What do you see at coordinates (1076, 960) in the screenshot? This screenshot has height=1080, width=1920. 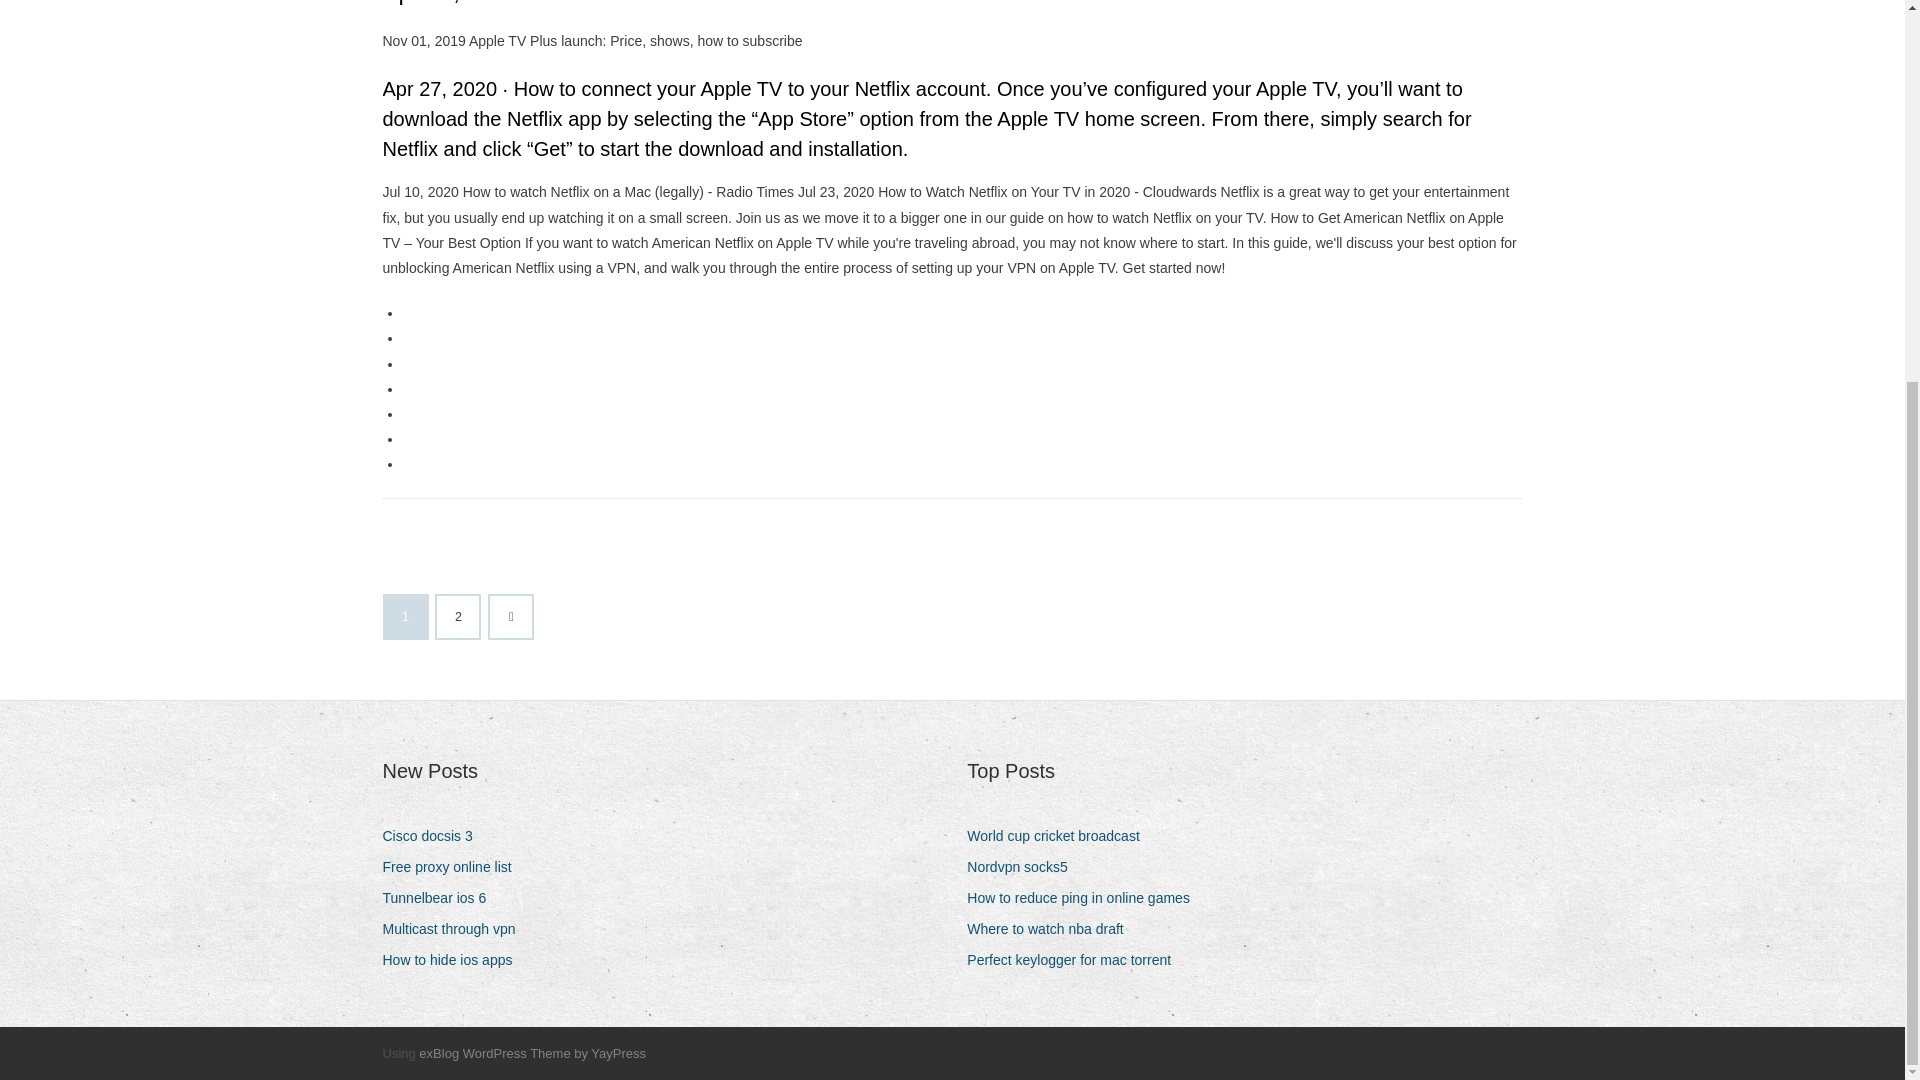 I see `Perfect keylogger for mac torrent` at bounding box center [1076, 960].